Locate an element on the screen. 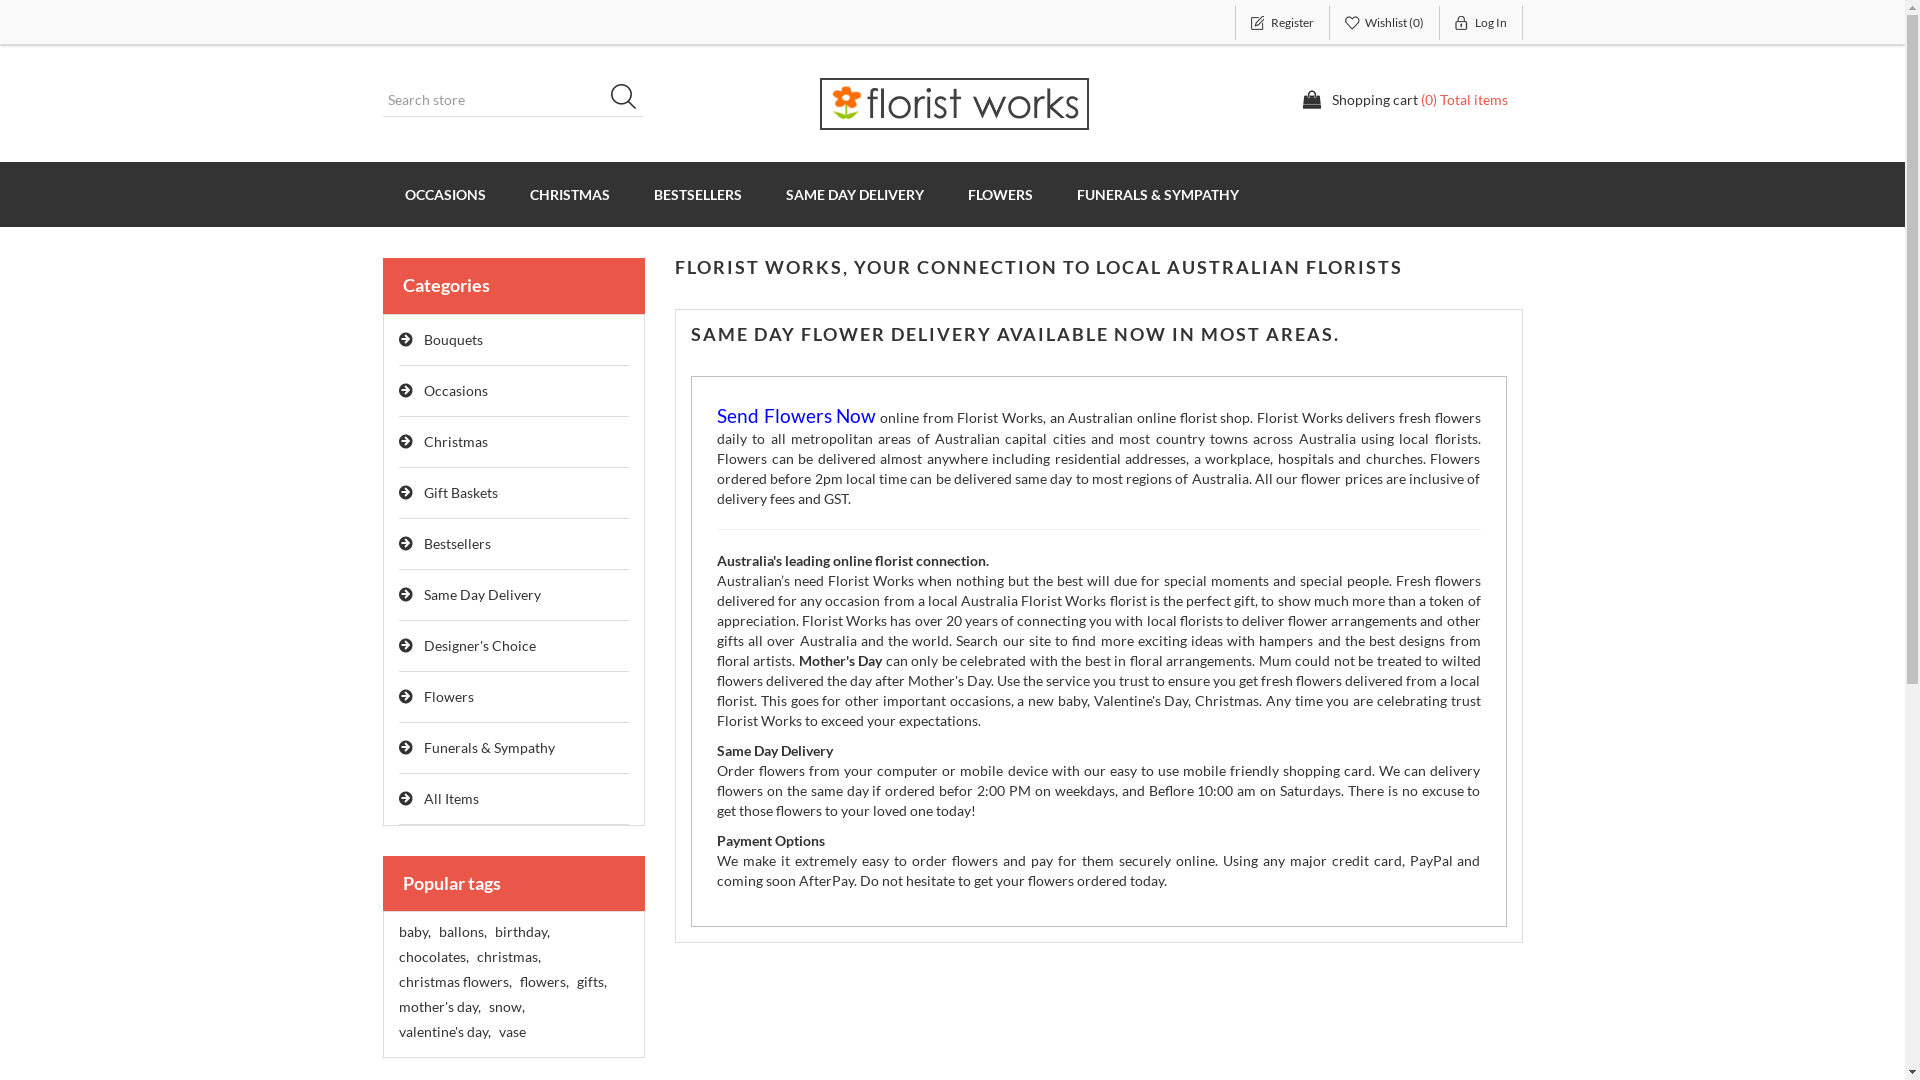 The width and height of the screenshot is (1920, 1080). gifts, is located at coordinates (591, 982).